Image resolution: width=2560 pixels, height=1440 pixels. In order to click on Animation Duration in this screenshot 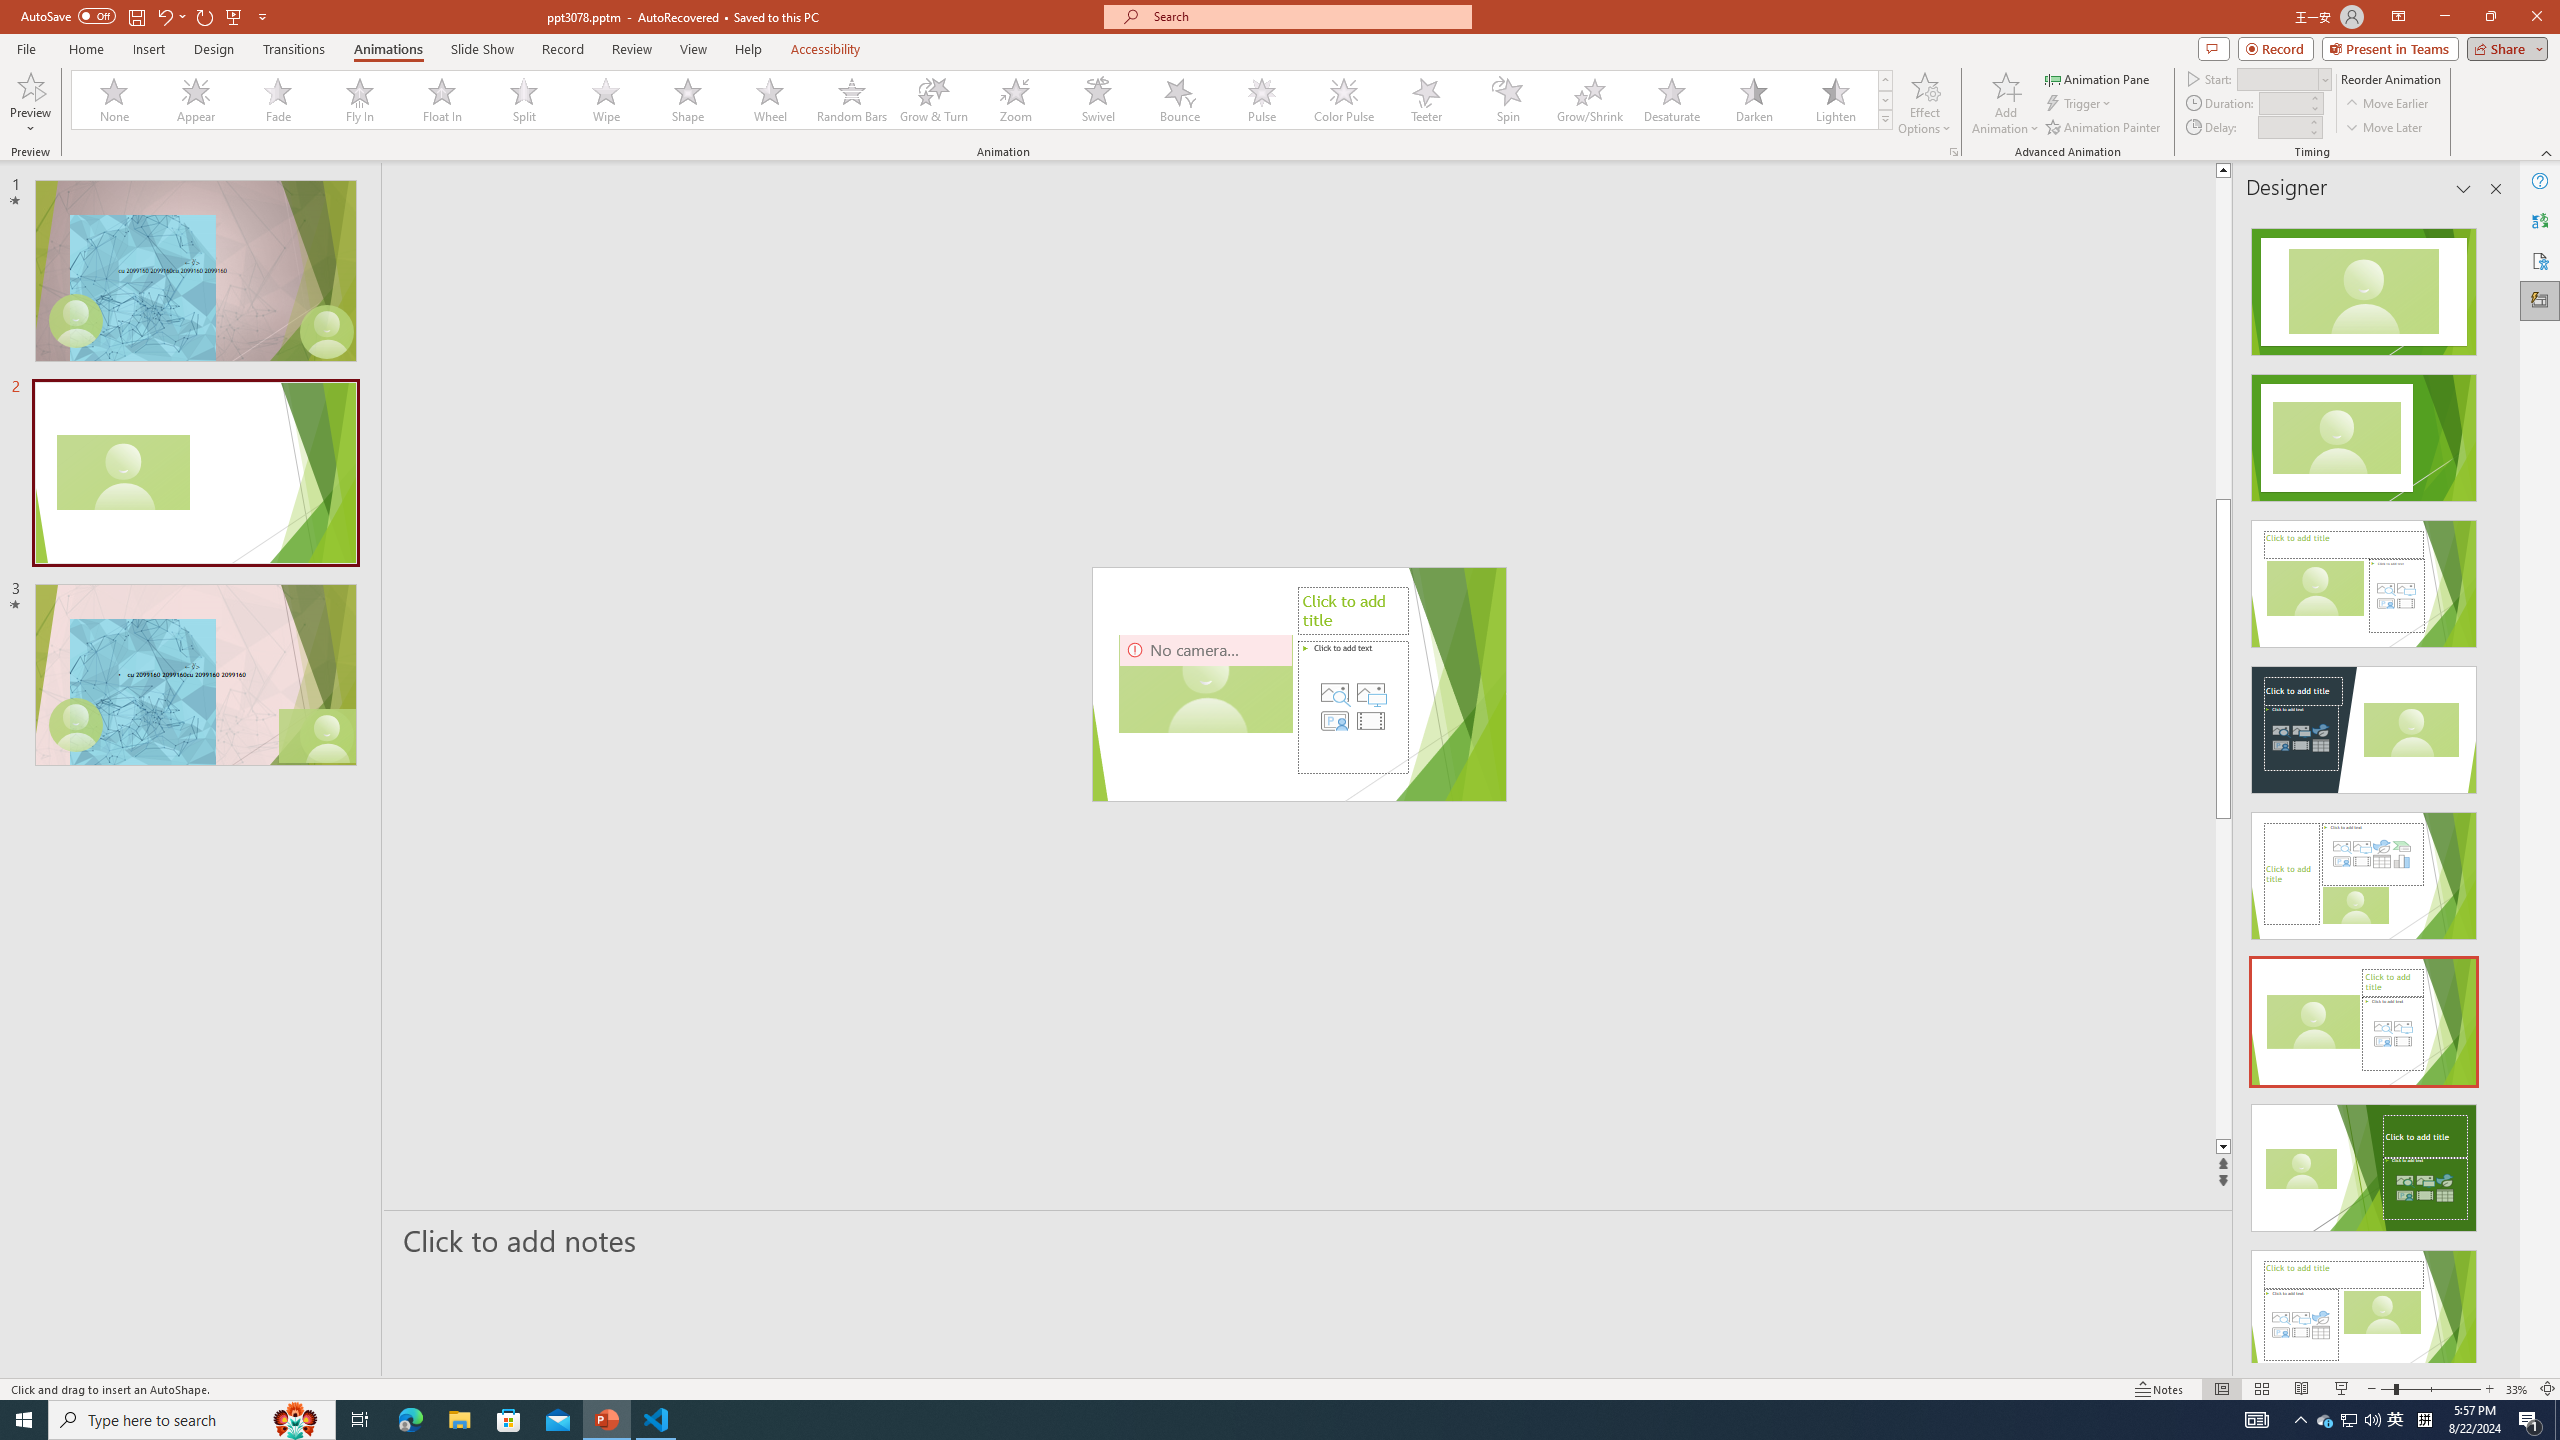, I will do `click(2283, 102)`.